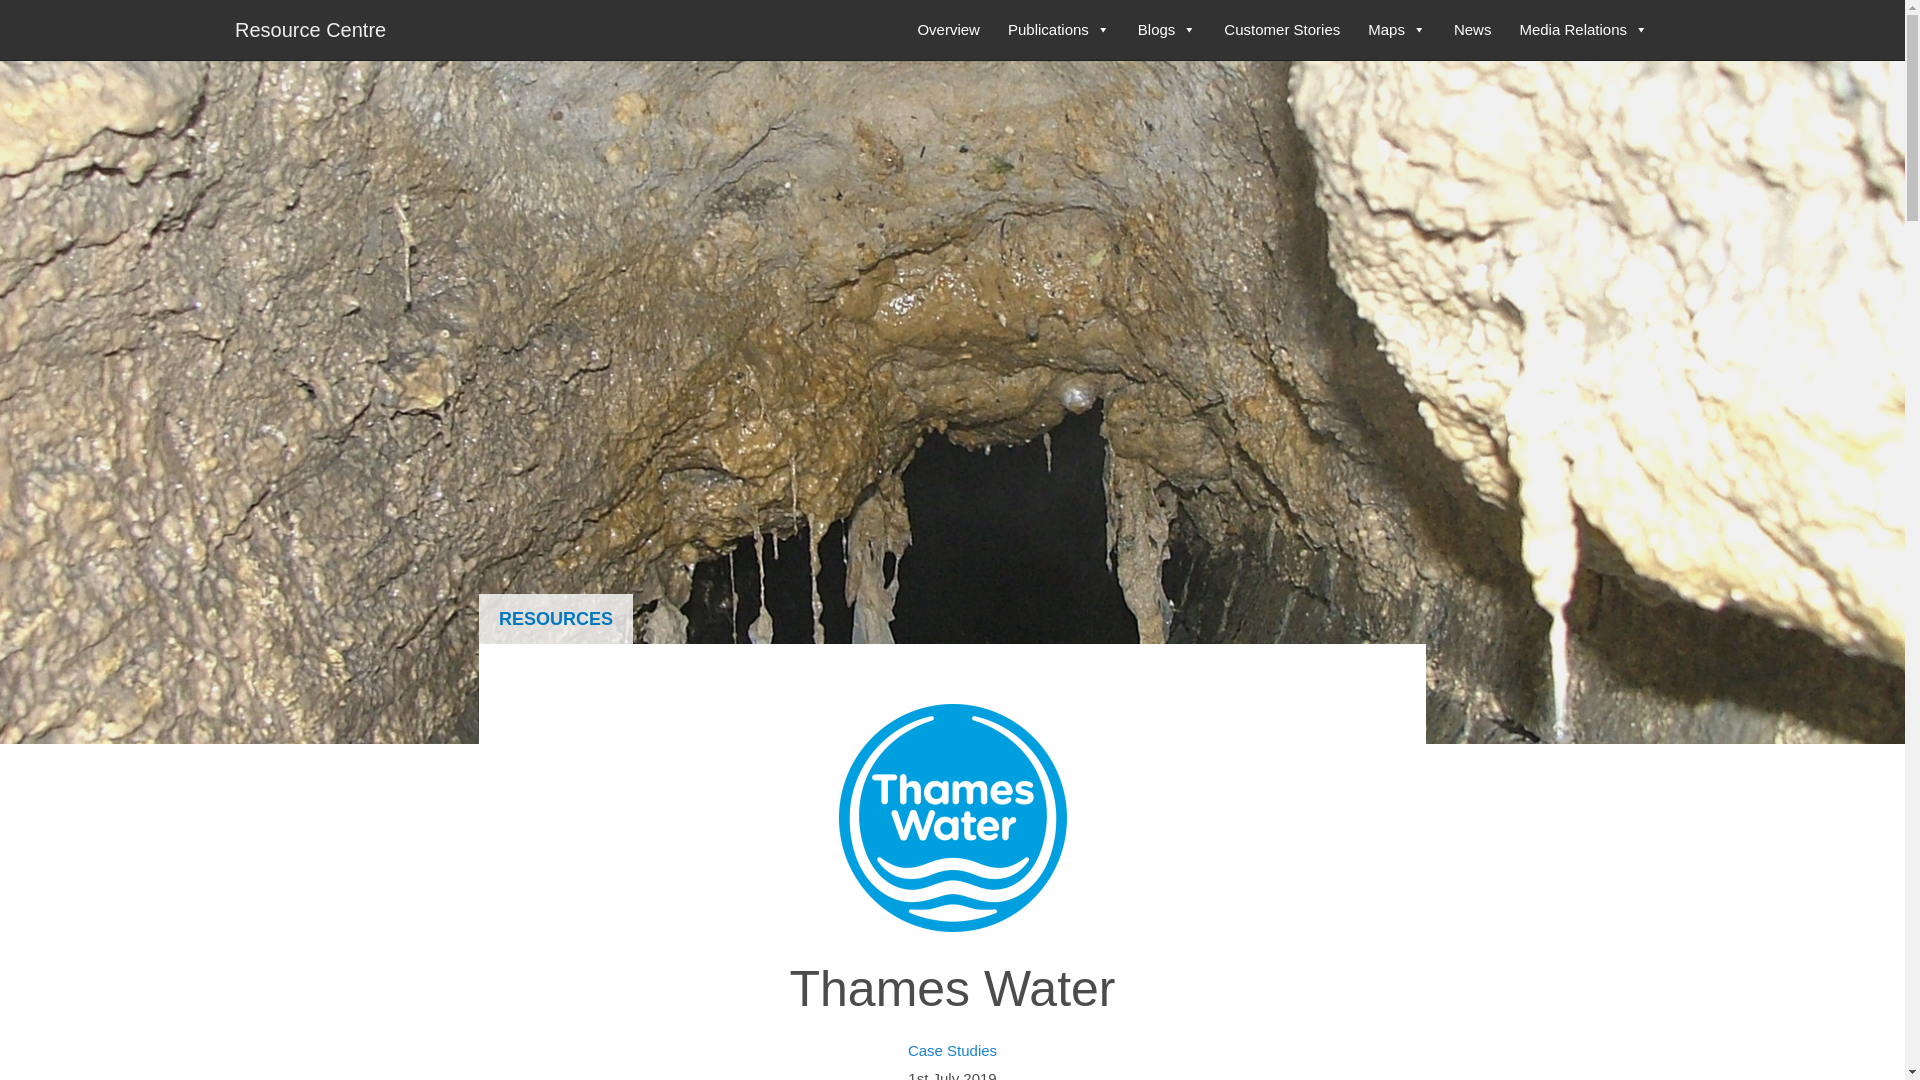 This screenshot has height=1080, width=1920. I want to click on Maps, so click(1396, 30).